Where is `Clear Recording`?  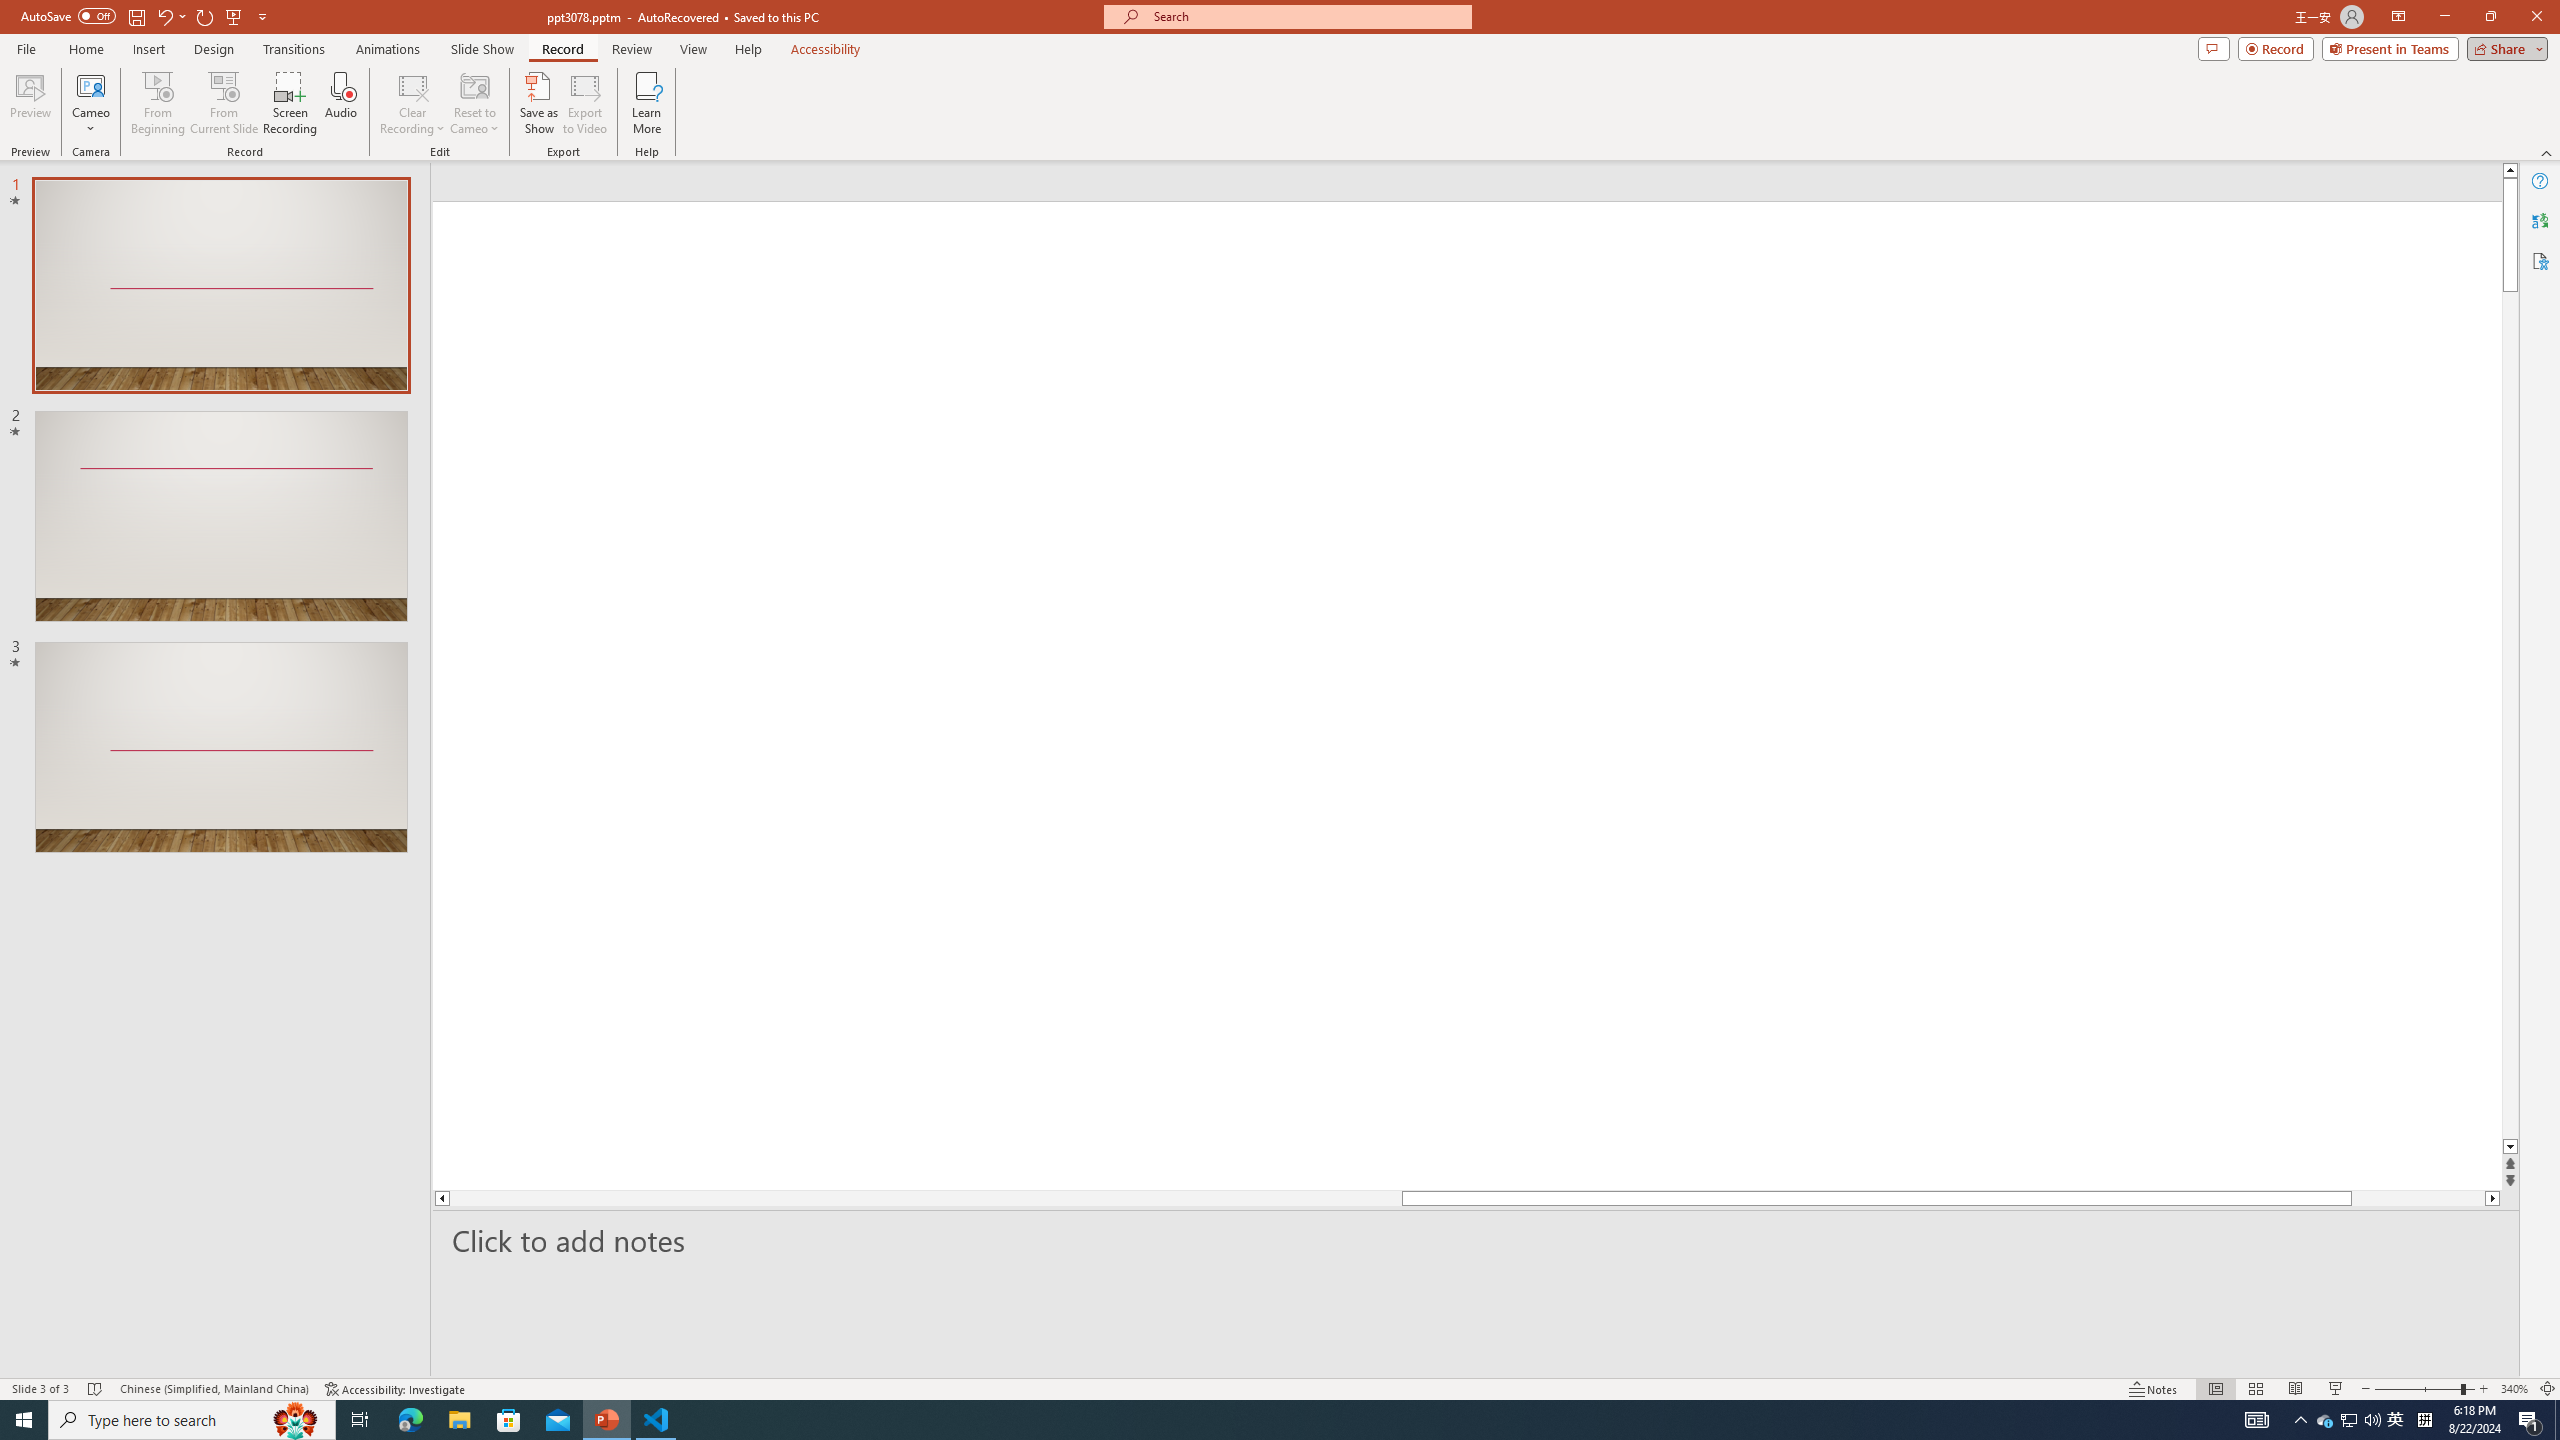 Clear Recording is located at coordinates (413, 103).